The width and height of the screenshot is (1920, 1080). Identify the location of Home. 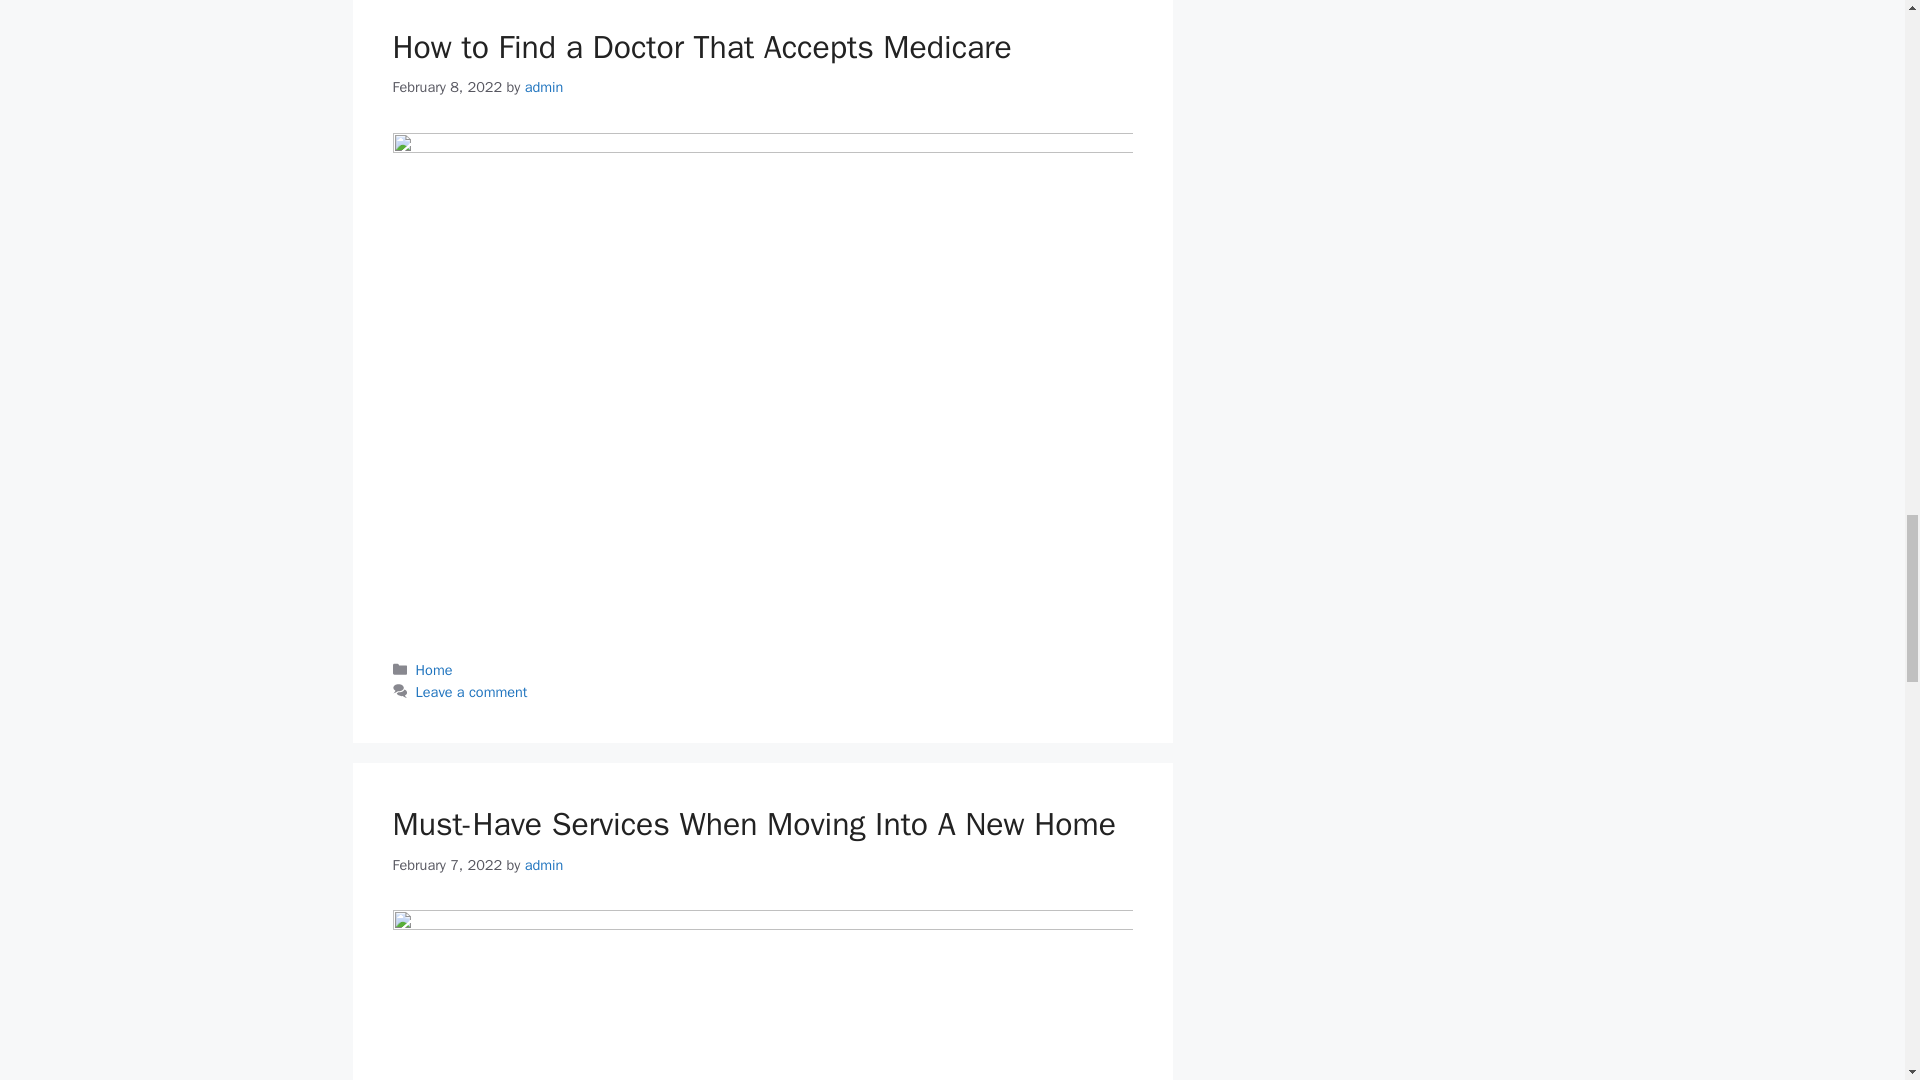
(434, 670).